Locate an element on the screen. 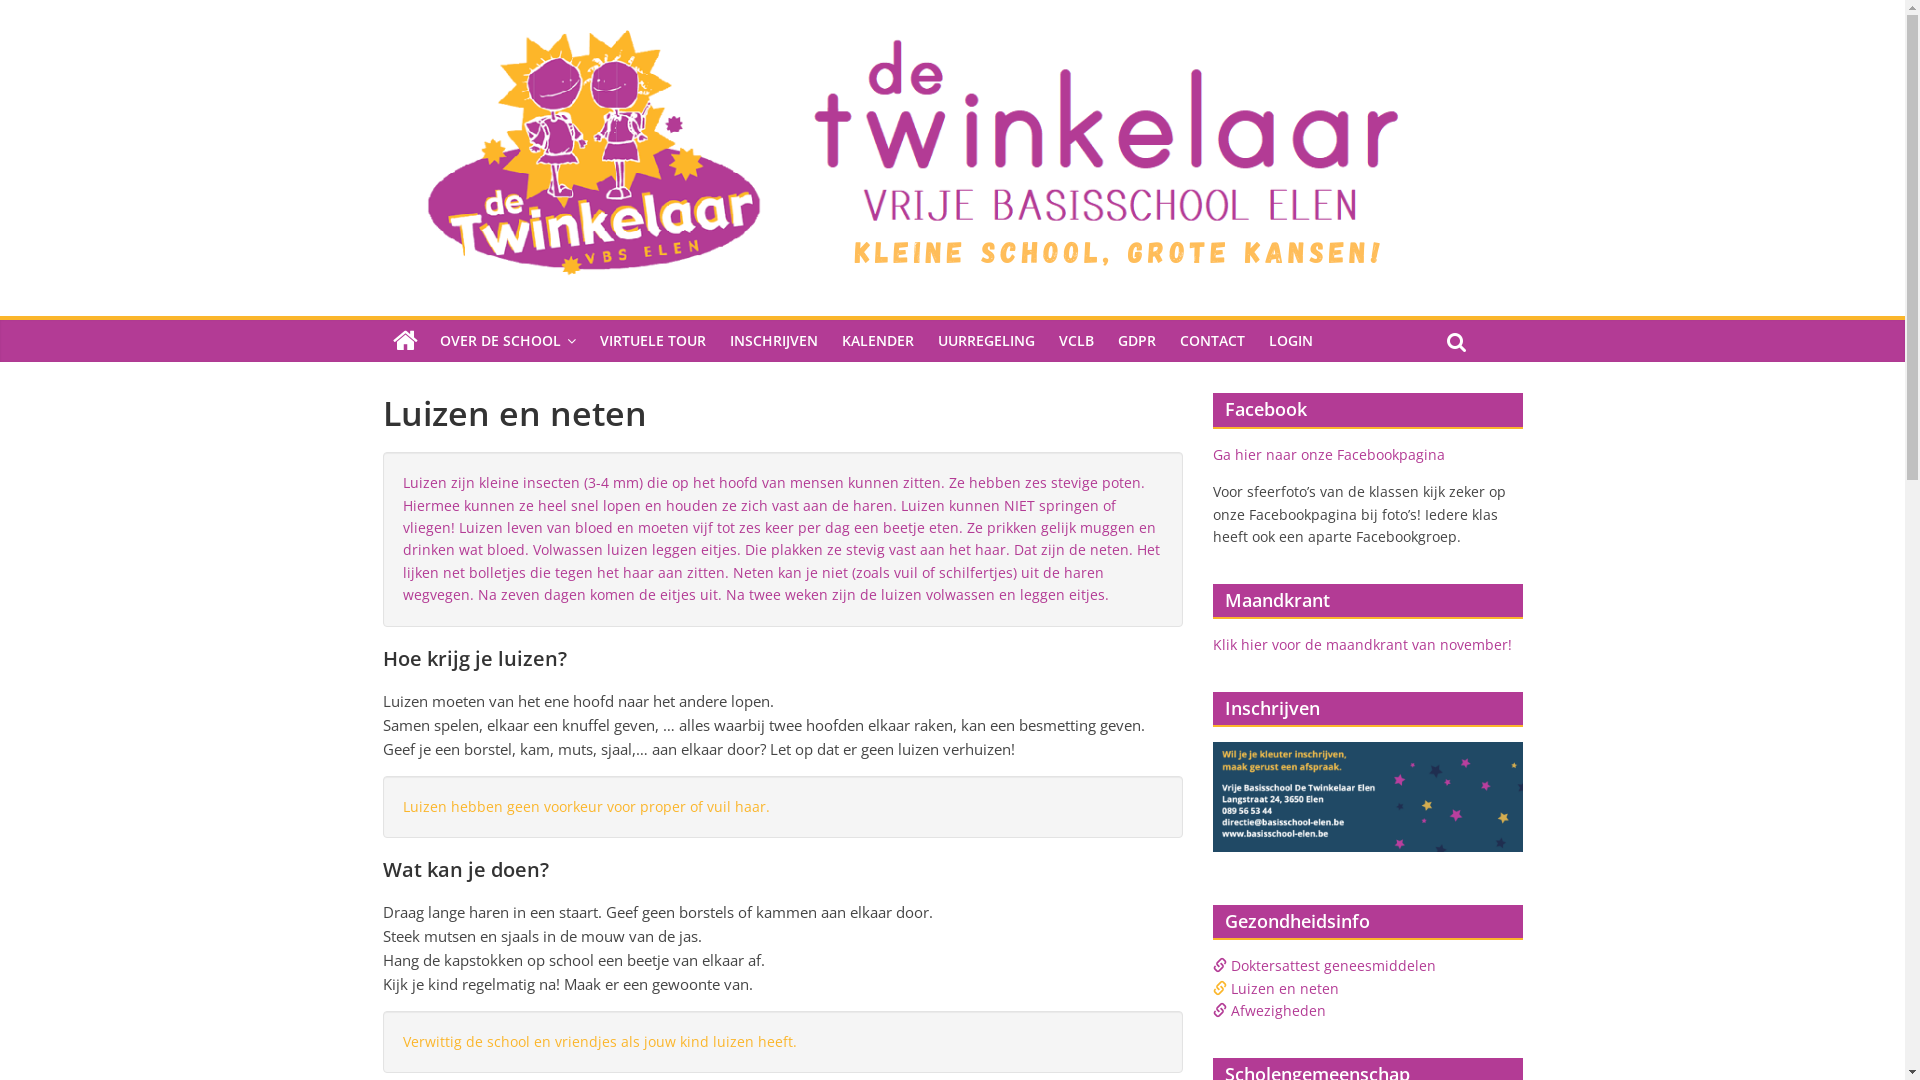 The width and height of the screenshot is (1920, 1080). Klik hier voor de maandkrant van november! is located at coordinates (1362, 644).